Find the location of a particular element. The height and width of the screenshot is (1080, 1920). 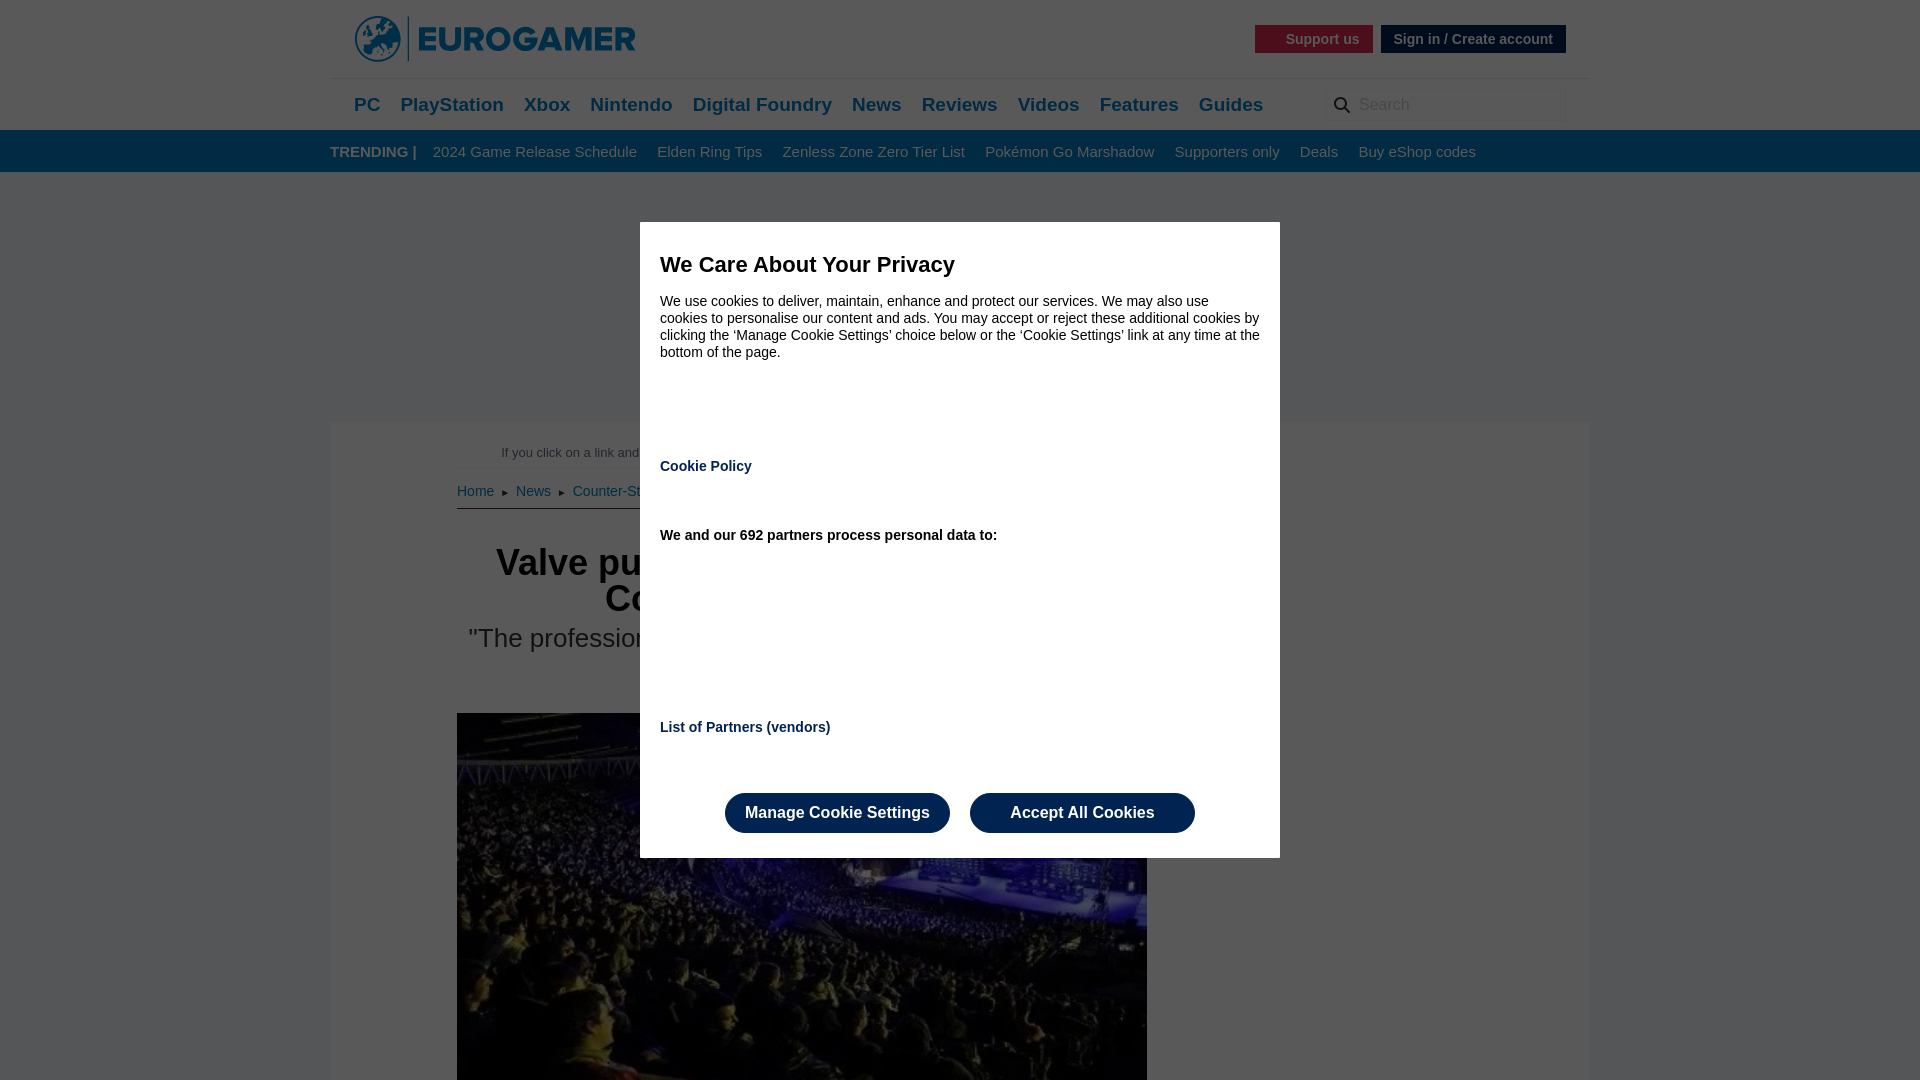

Zenless Zone Zero Tier List is located at coordinates (873, 152).